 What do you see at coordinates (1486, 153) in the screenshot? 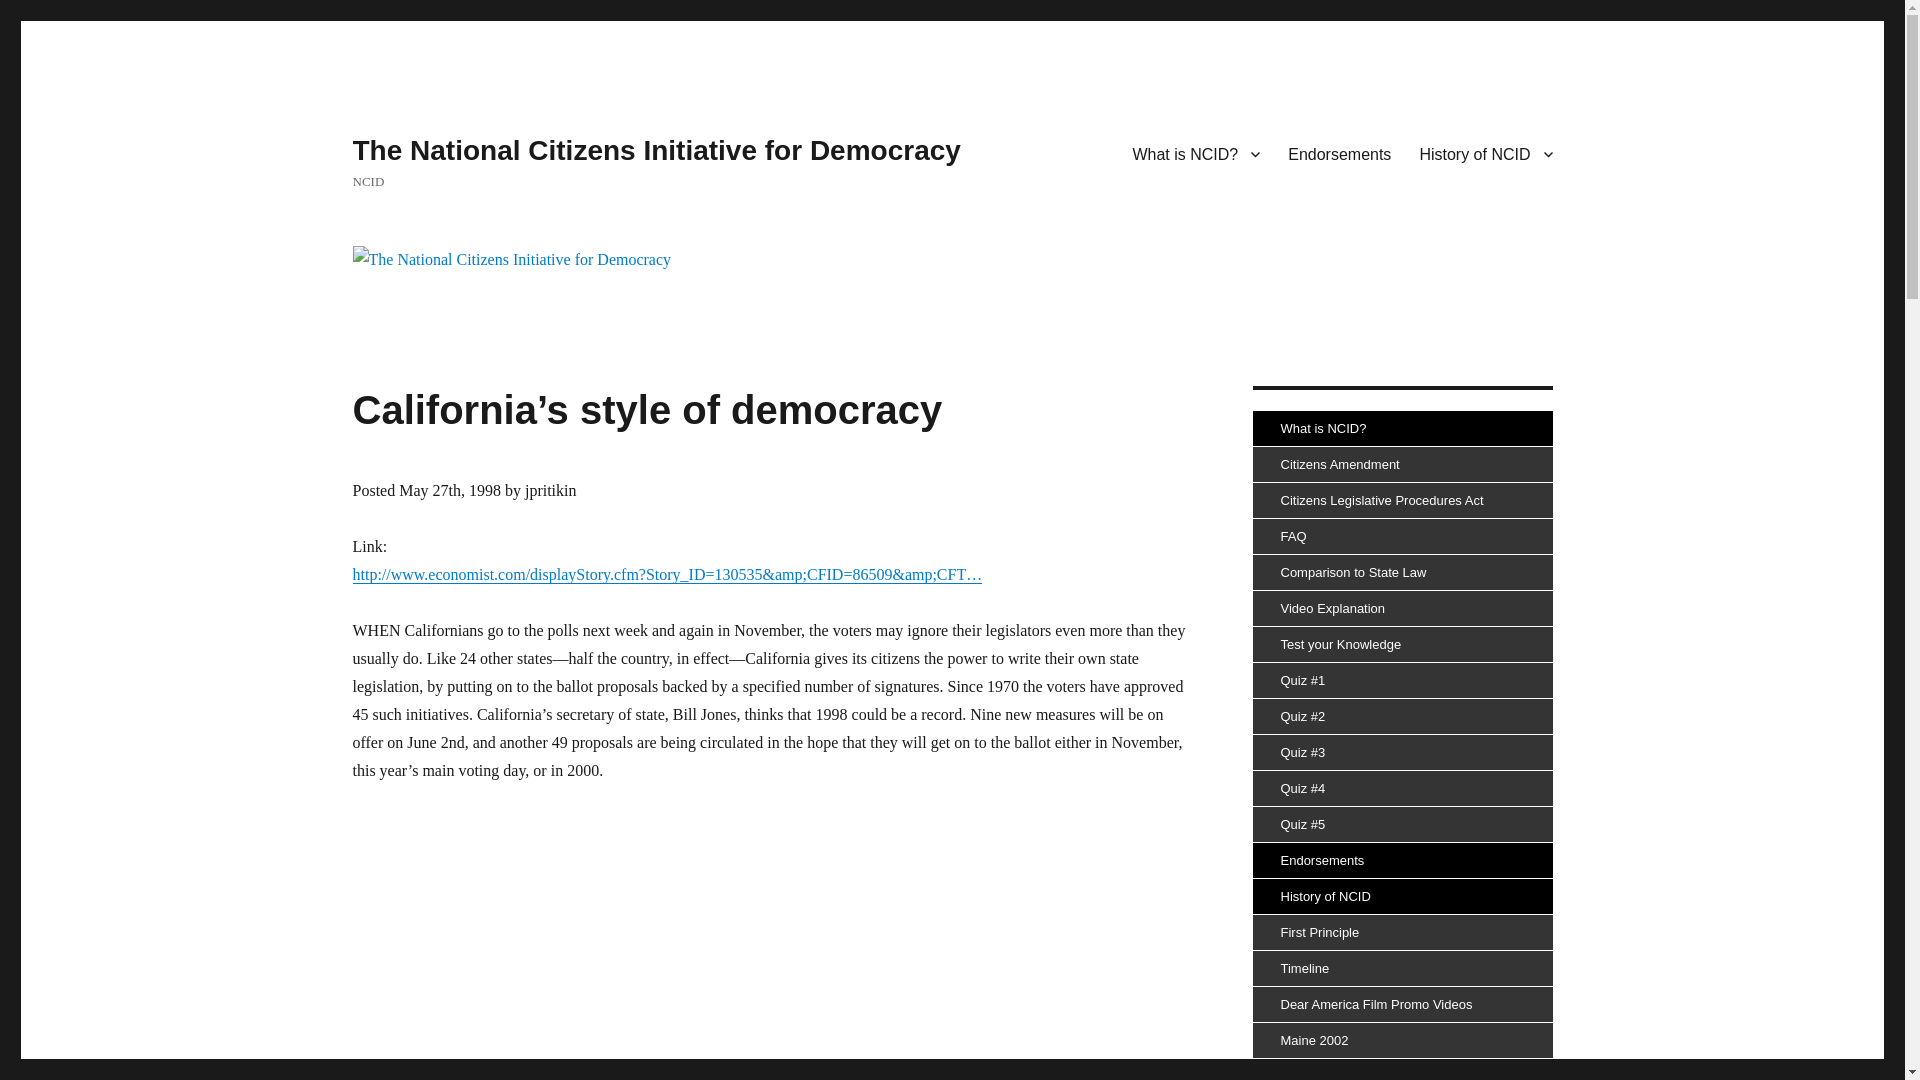
I see `History of NCID` at bounding box center [1486, 153].